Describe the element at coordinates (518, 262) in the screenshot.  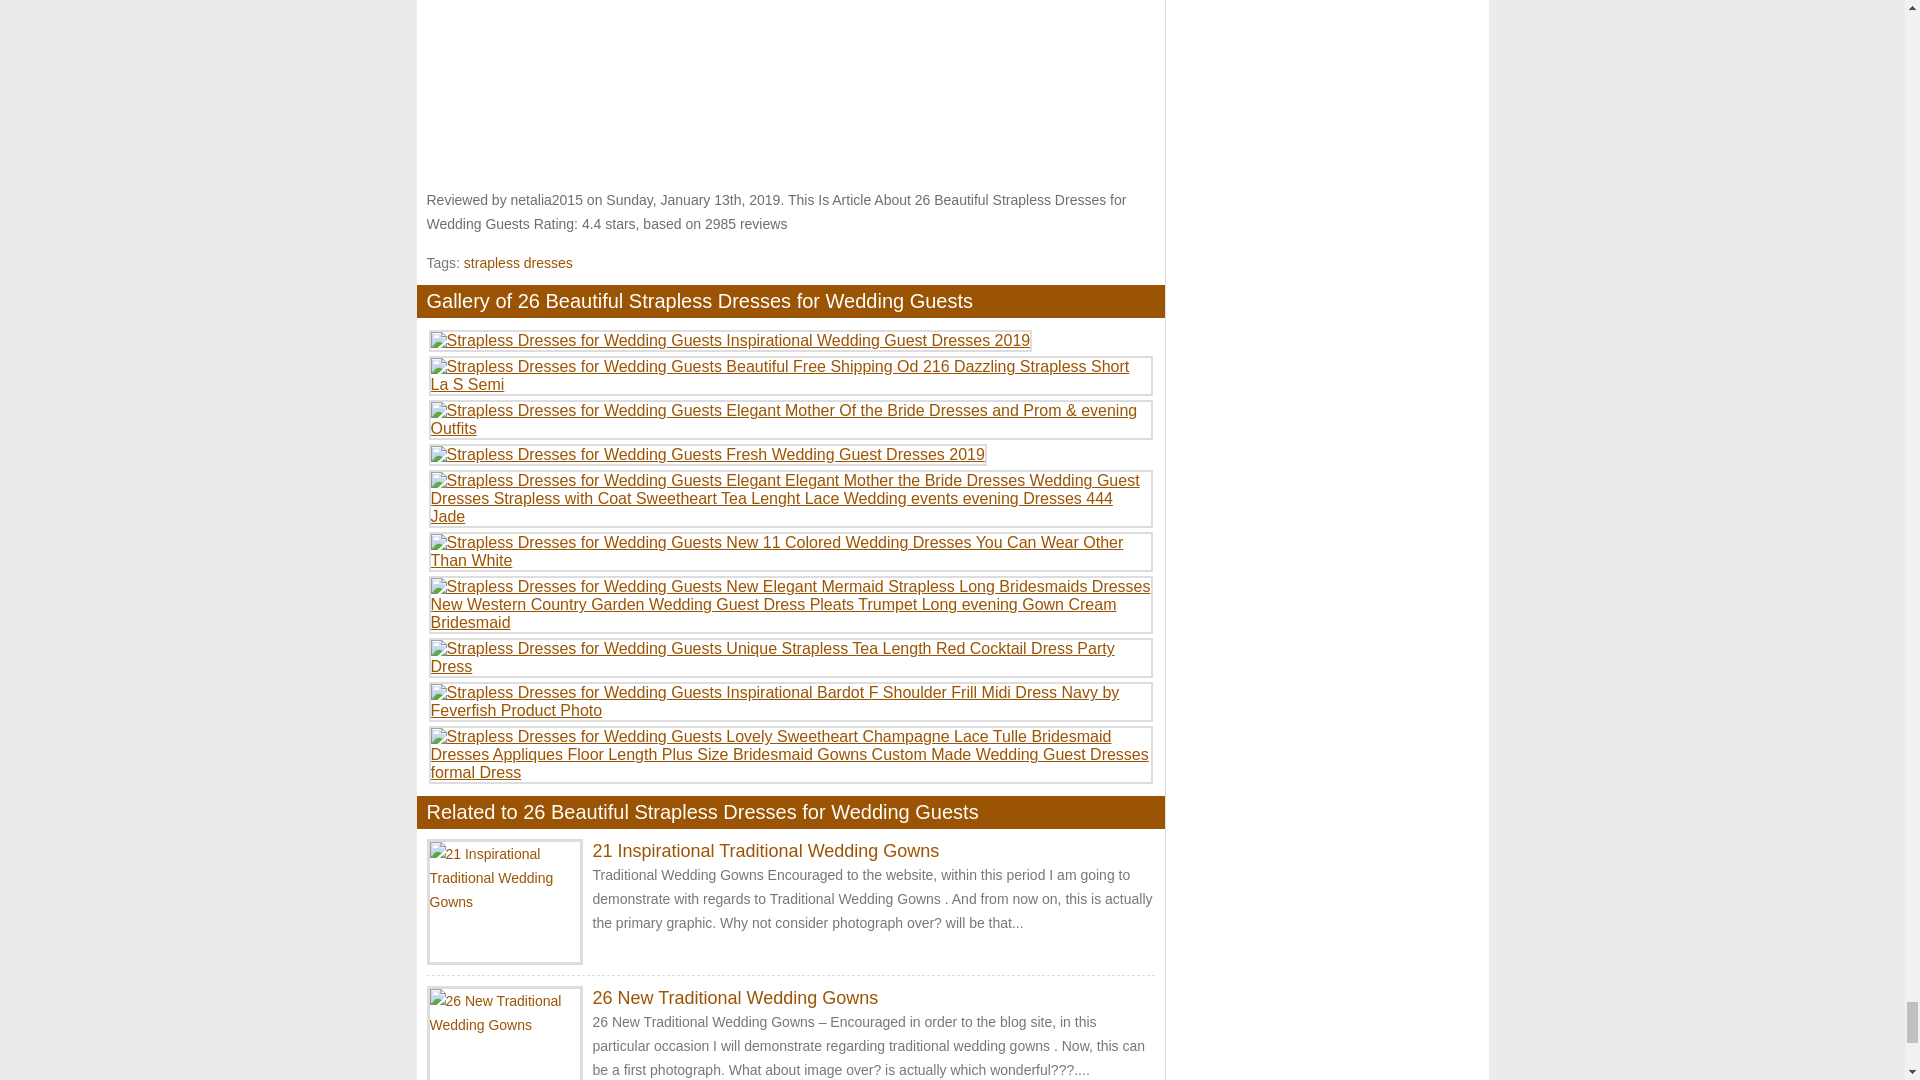
I see `strapless dresses` at that location.